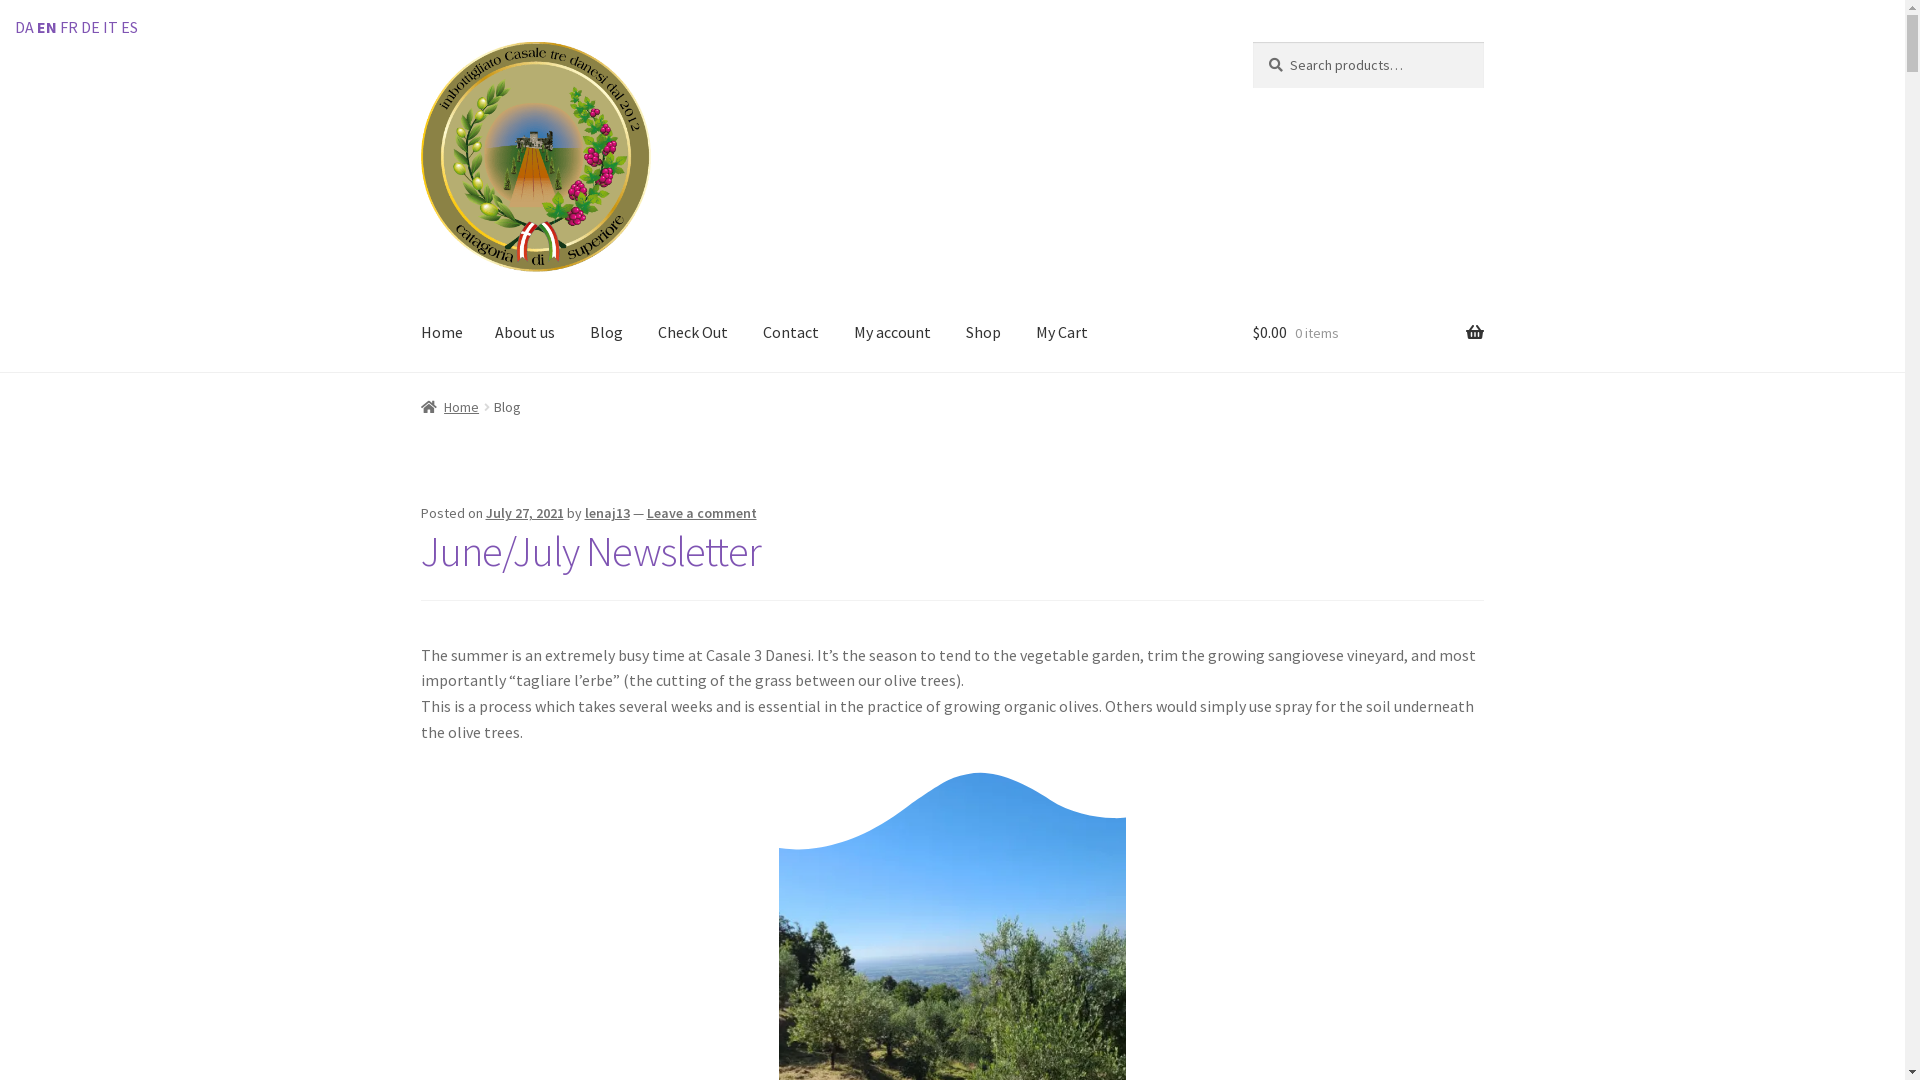 The width and height of the screenshot is (1920, 1080). What do you see at coordinates (791, 334) in the screenshot?
I see `Contact` at bounding box center [791, 334].